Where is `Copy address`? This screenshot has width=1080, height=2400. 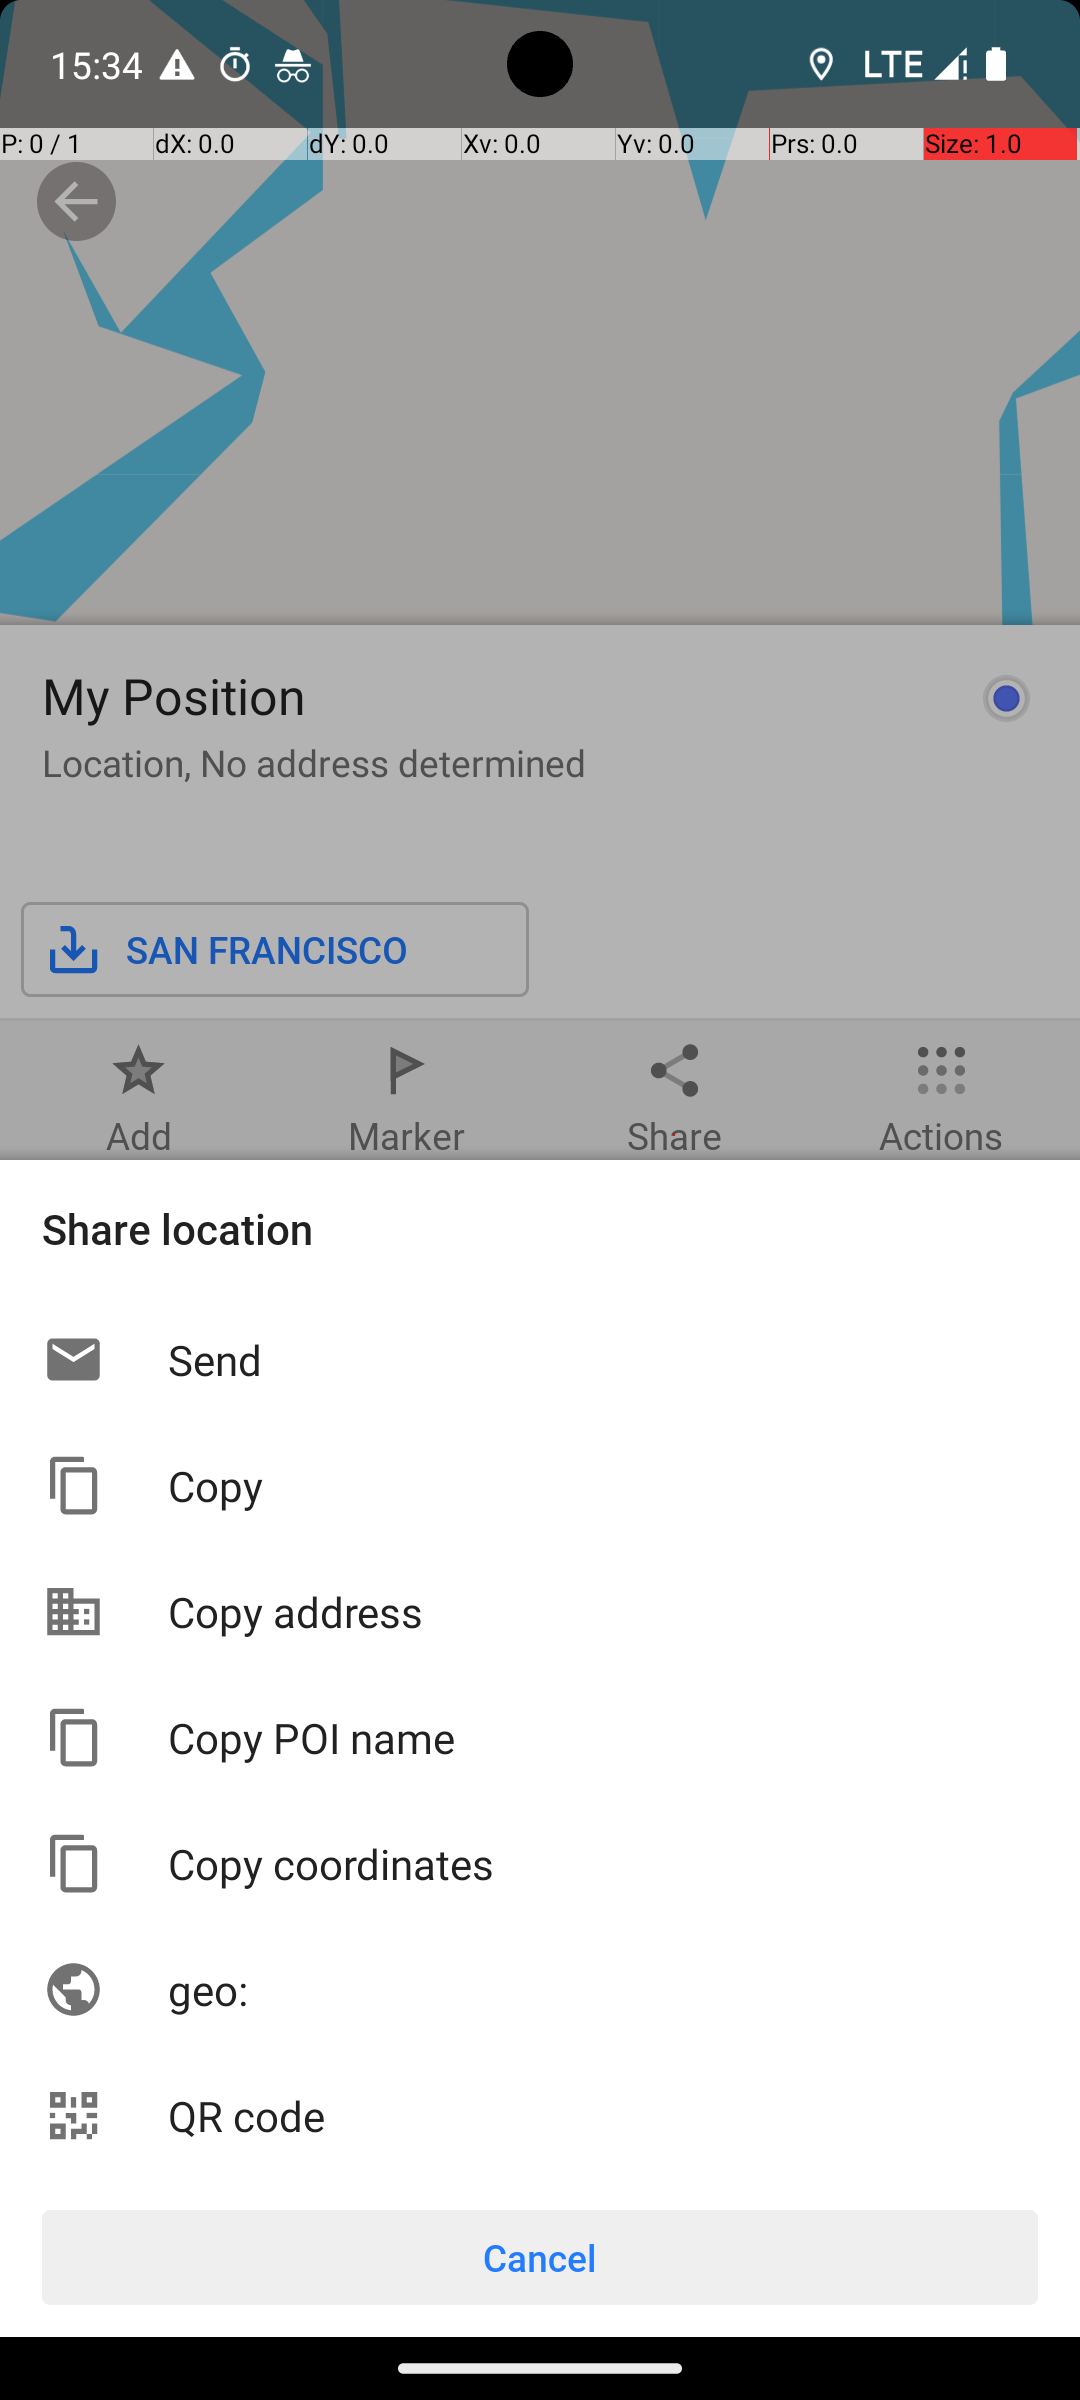
Copy address is located at coordinates (603, 1612).